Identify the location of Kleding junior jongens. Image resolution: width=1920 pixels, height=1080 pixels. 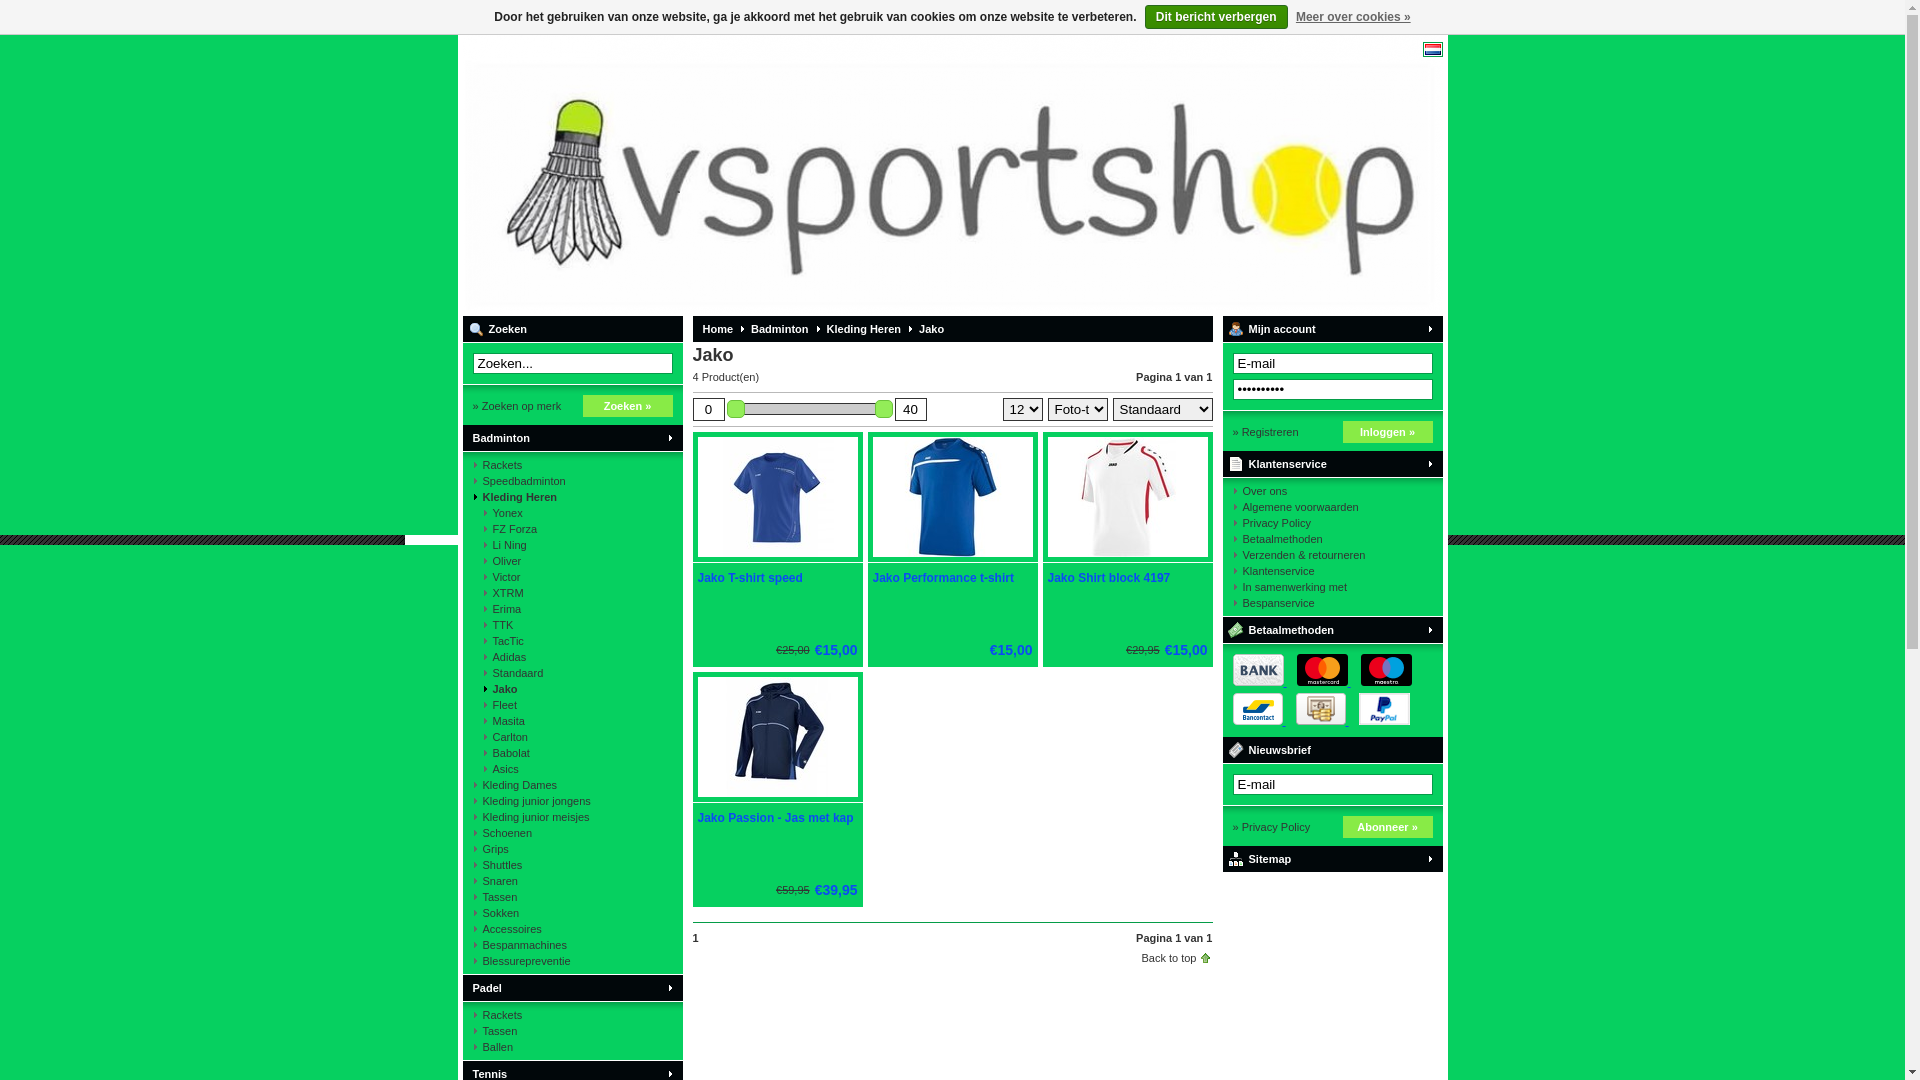
(572, 801).